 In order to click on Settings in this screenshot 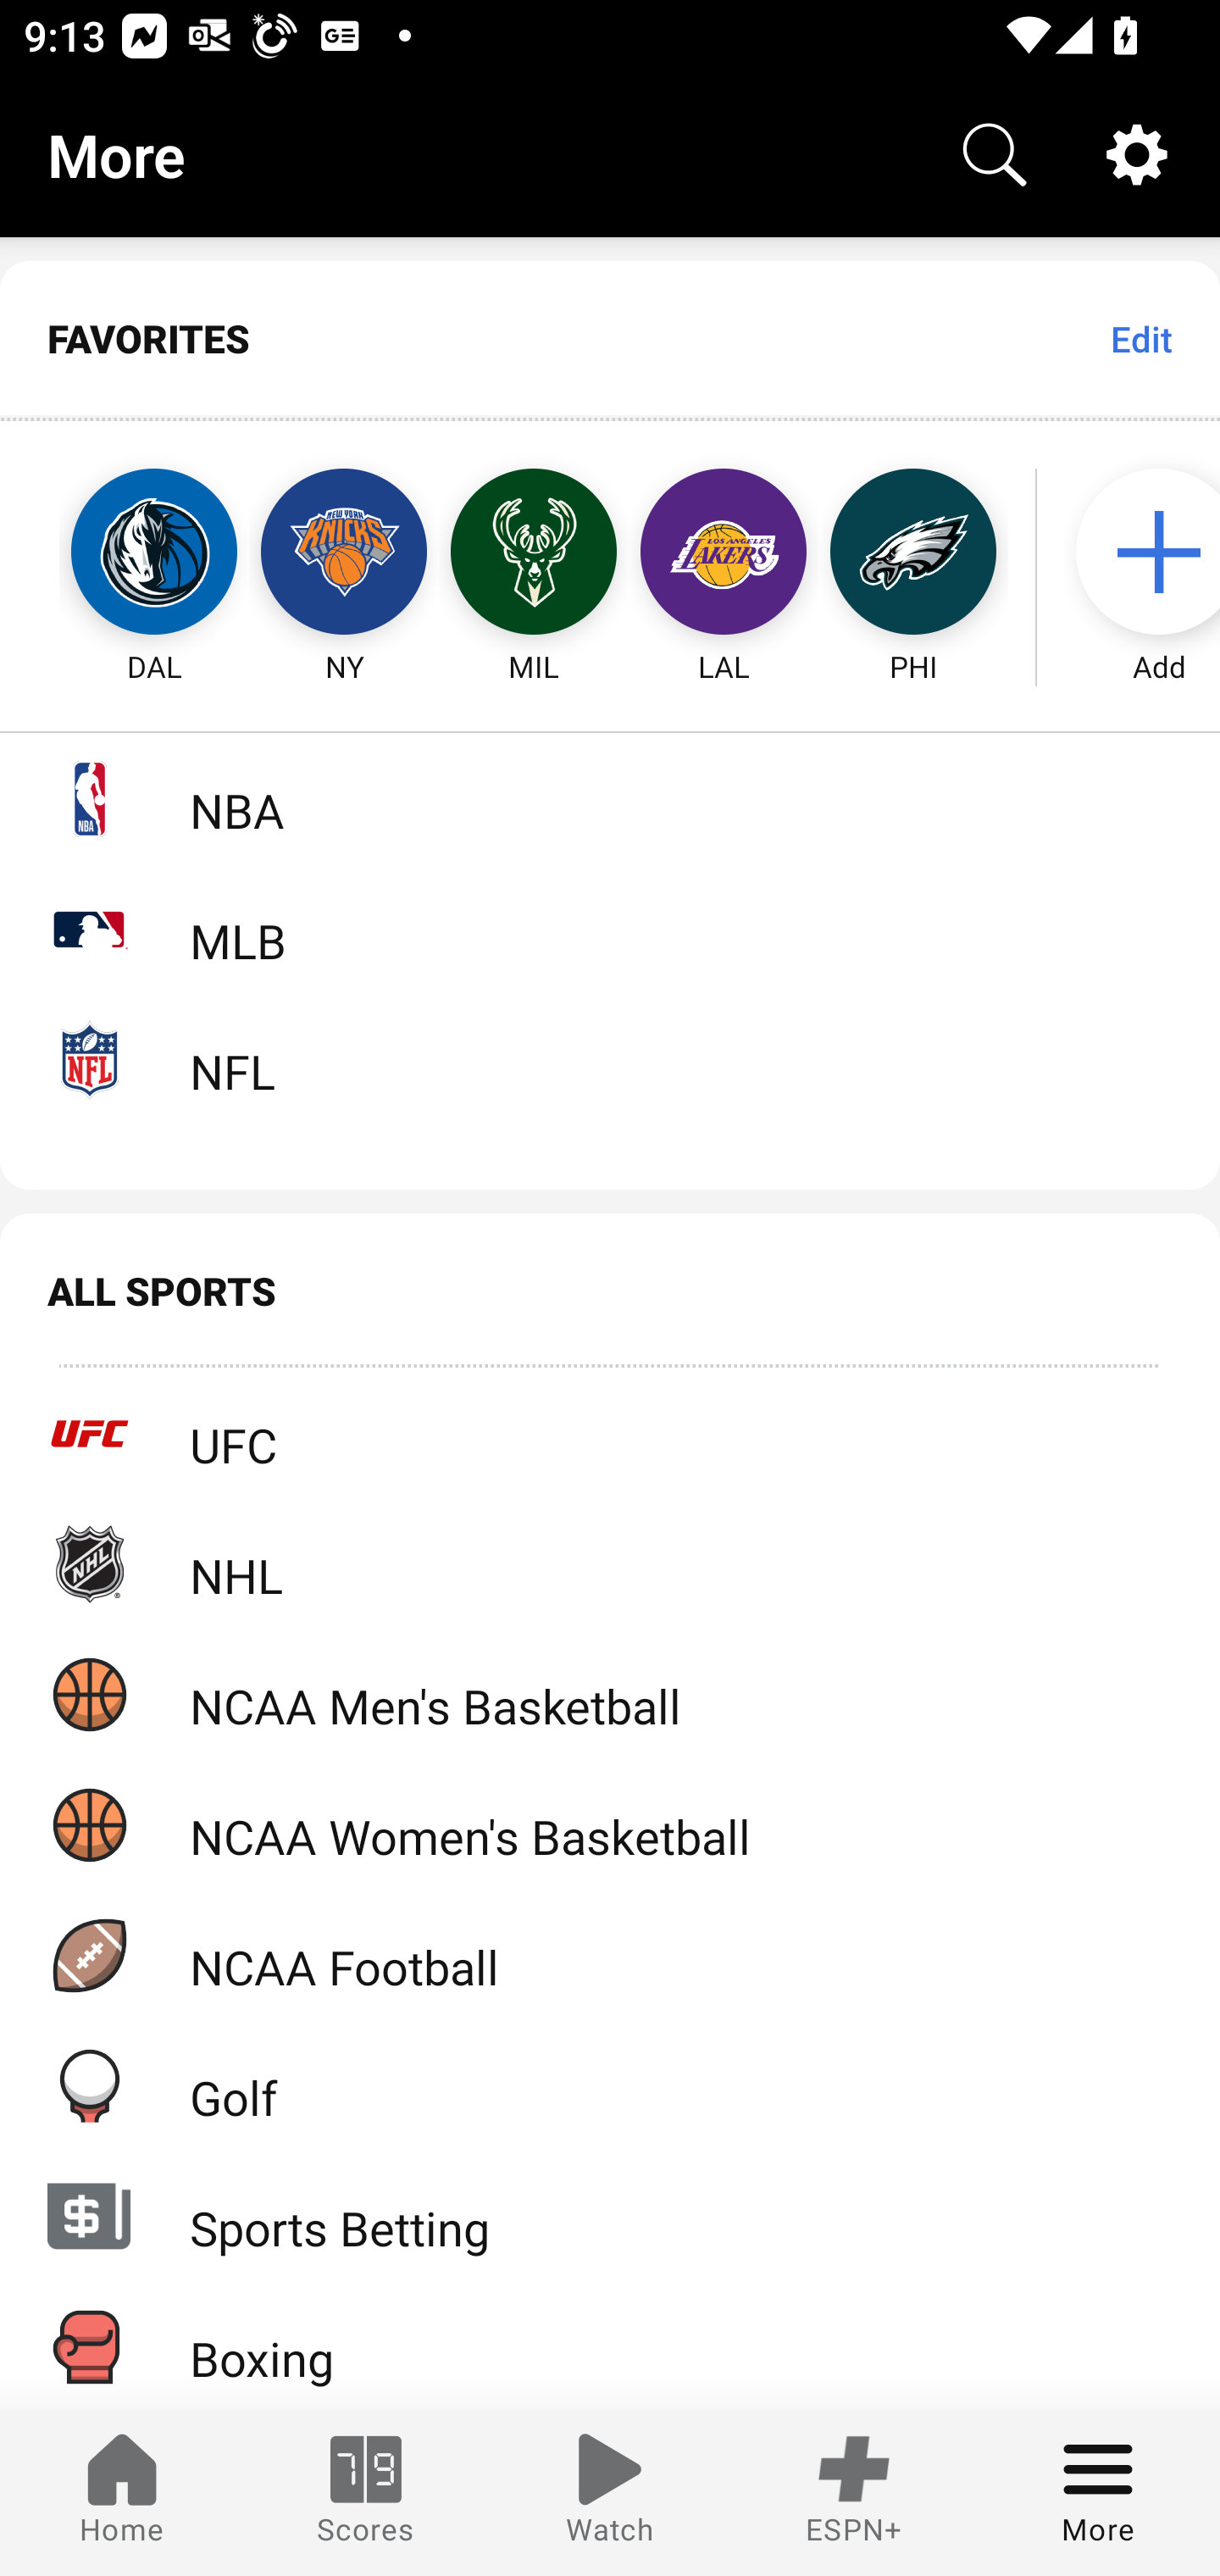, I will do `click(1137, 154)`.